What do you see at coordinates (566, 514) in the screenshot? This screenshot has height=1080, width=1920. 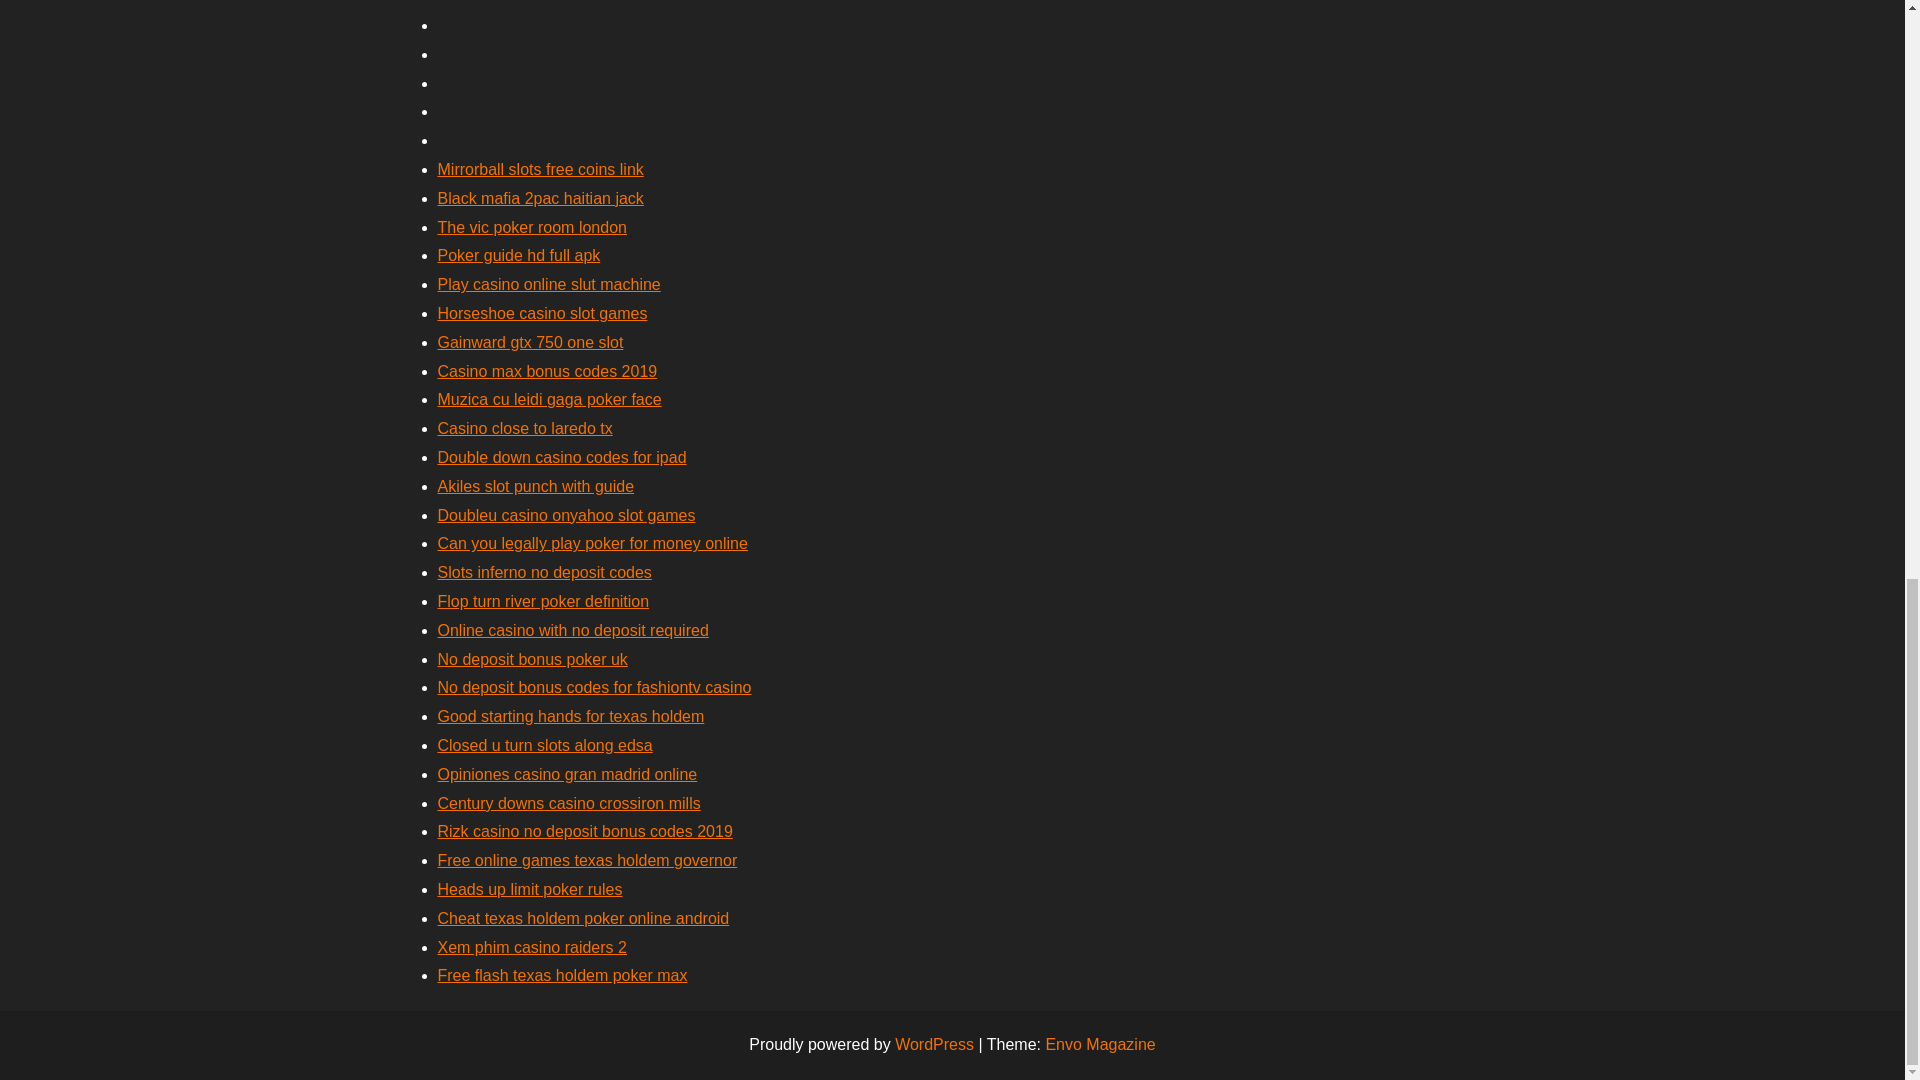 I see `Doubleu casino onyahoo slot games` at bounding box center [566, 514].